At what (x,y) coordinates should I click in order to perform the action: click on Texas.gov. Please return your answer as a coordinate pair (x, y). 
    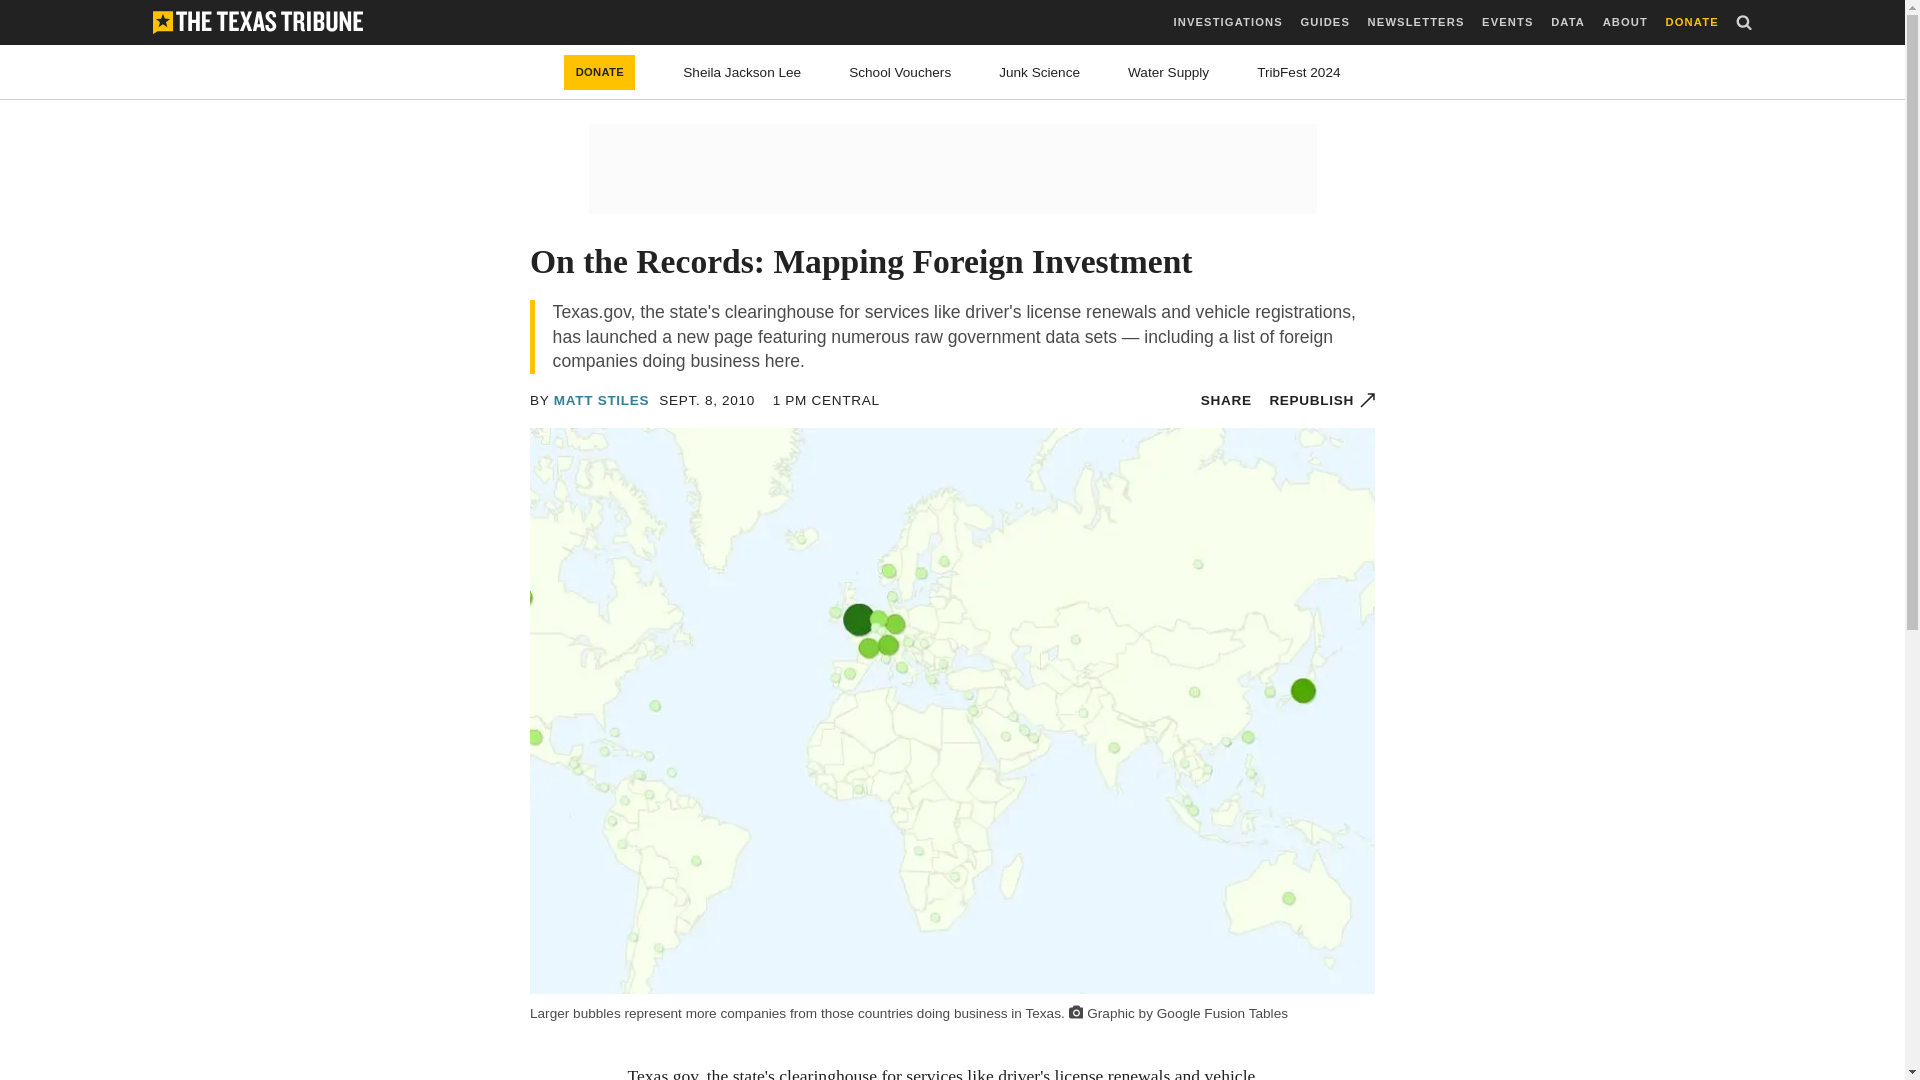
    Looking at the image, I should click on (662, 1072).